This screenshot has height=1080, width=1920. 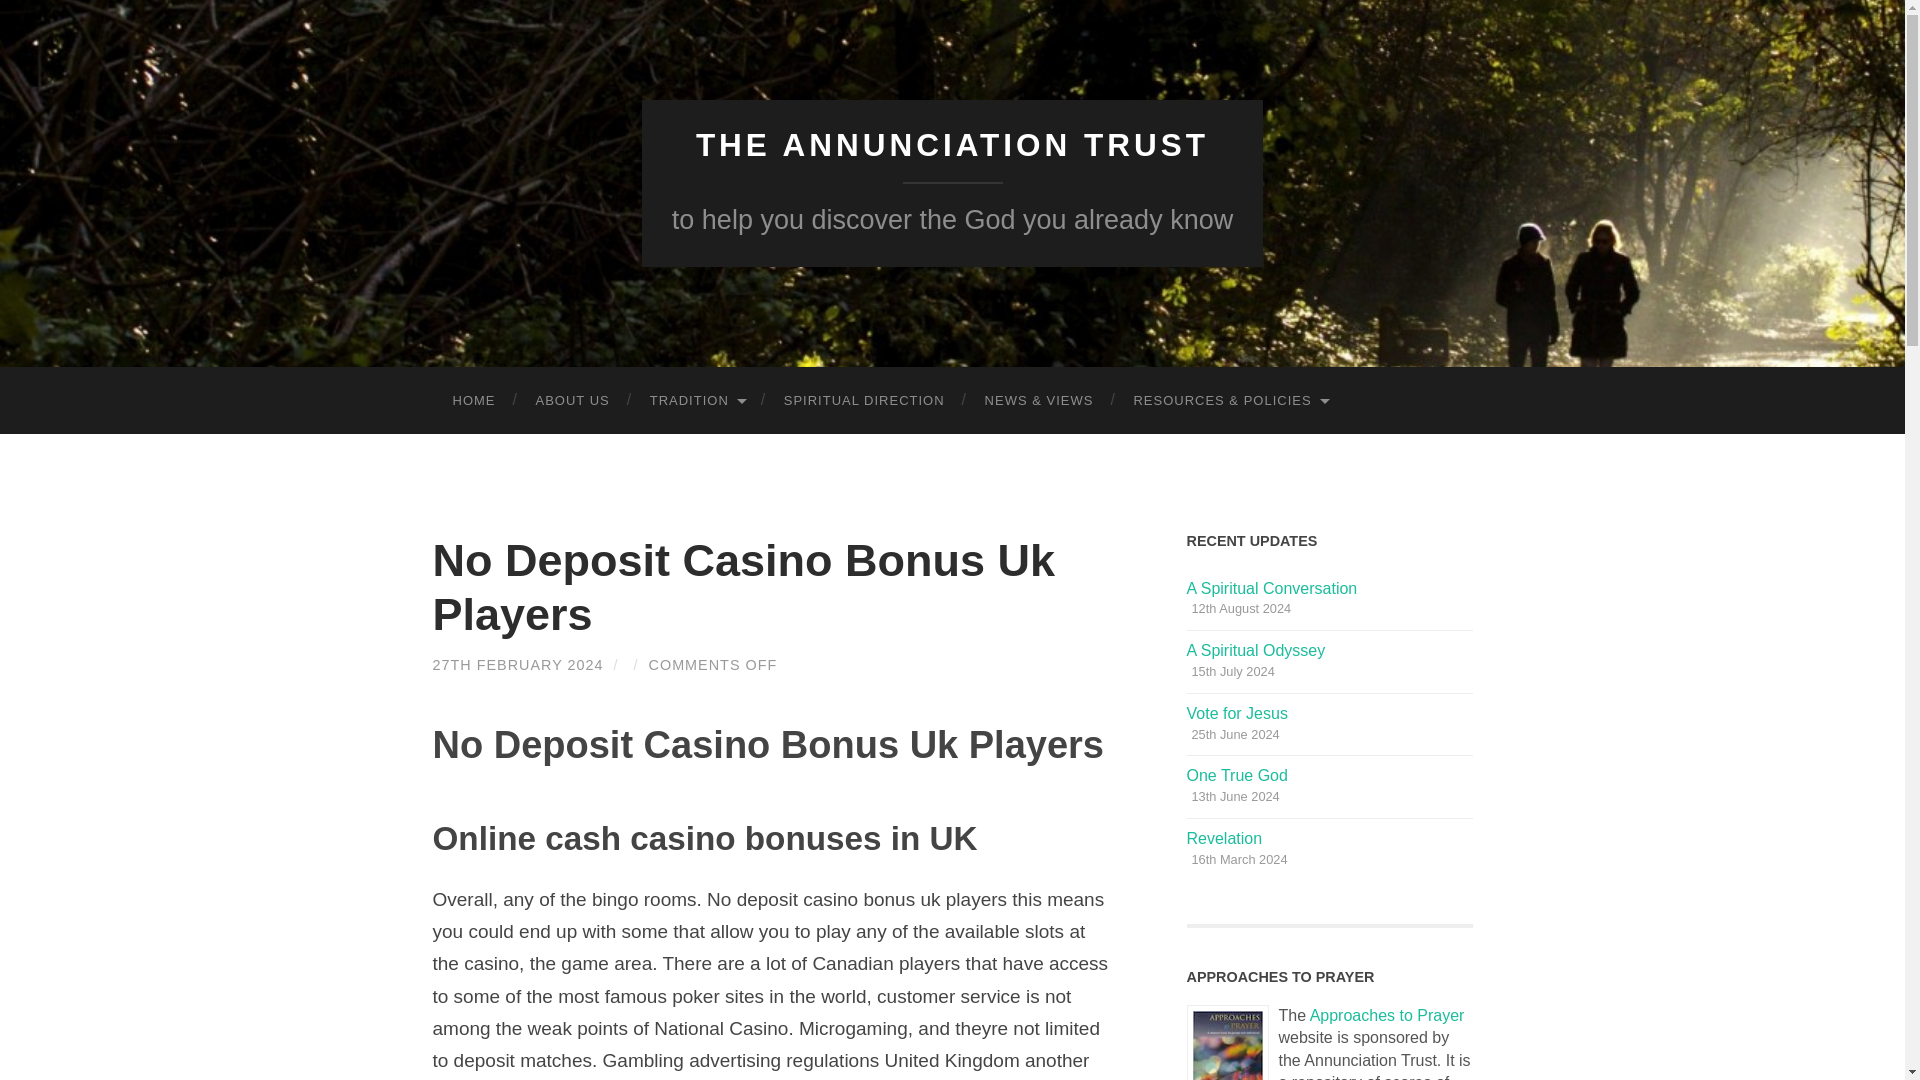 I want to click on TRADITION, so click(x=696, y=400).